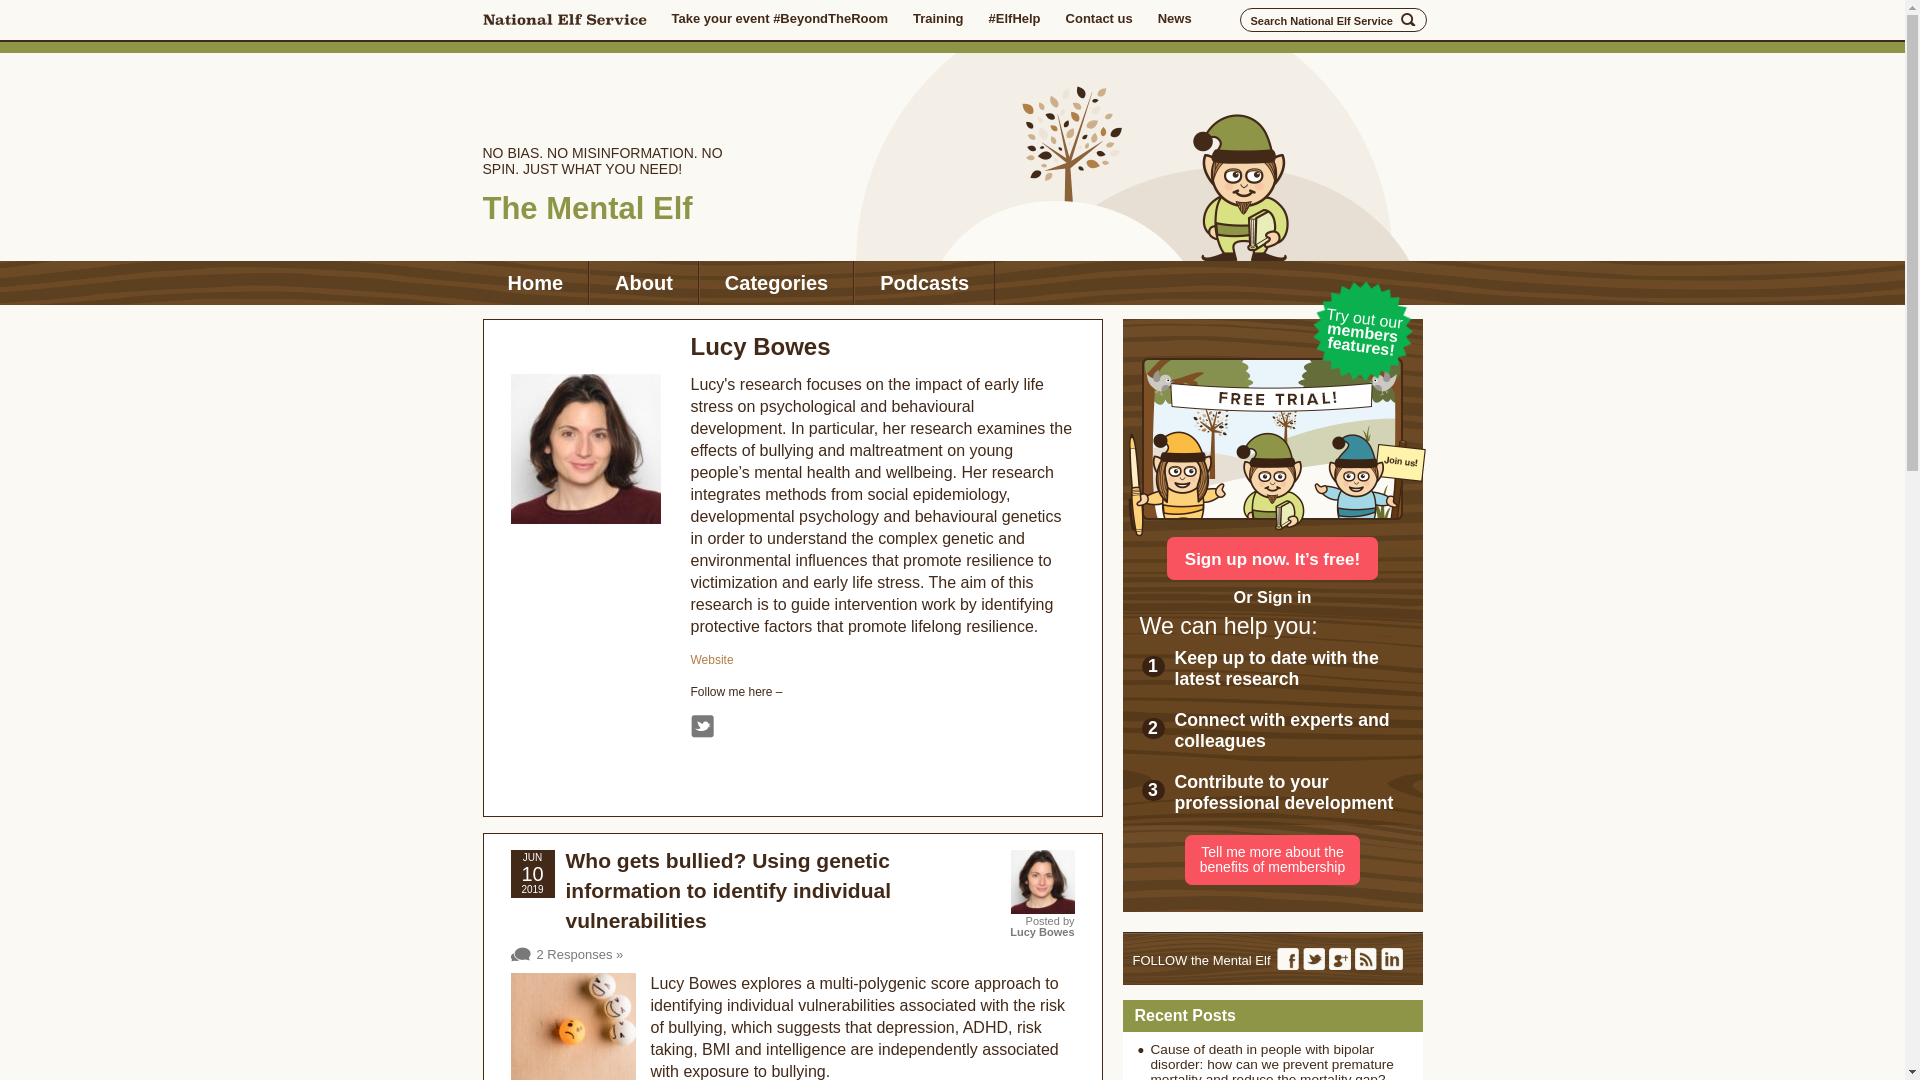 This screenshot has height=1080, width=1920. I want to click on Find us on Facebook, so click(1288, 958).